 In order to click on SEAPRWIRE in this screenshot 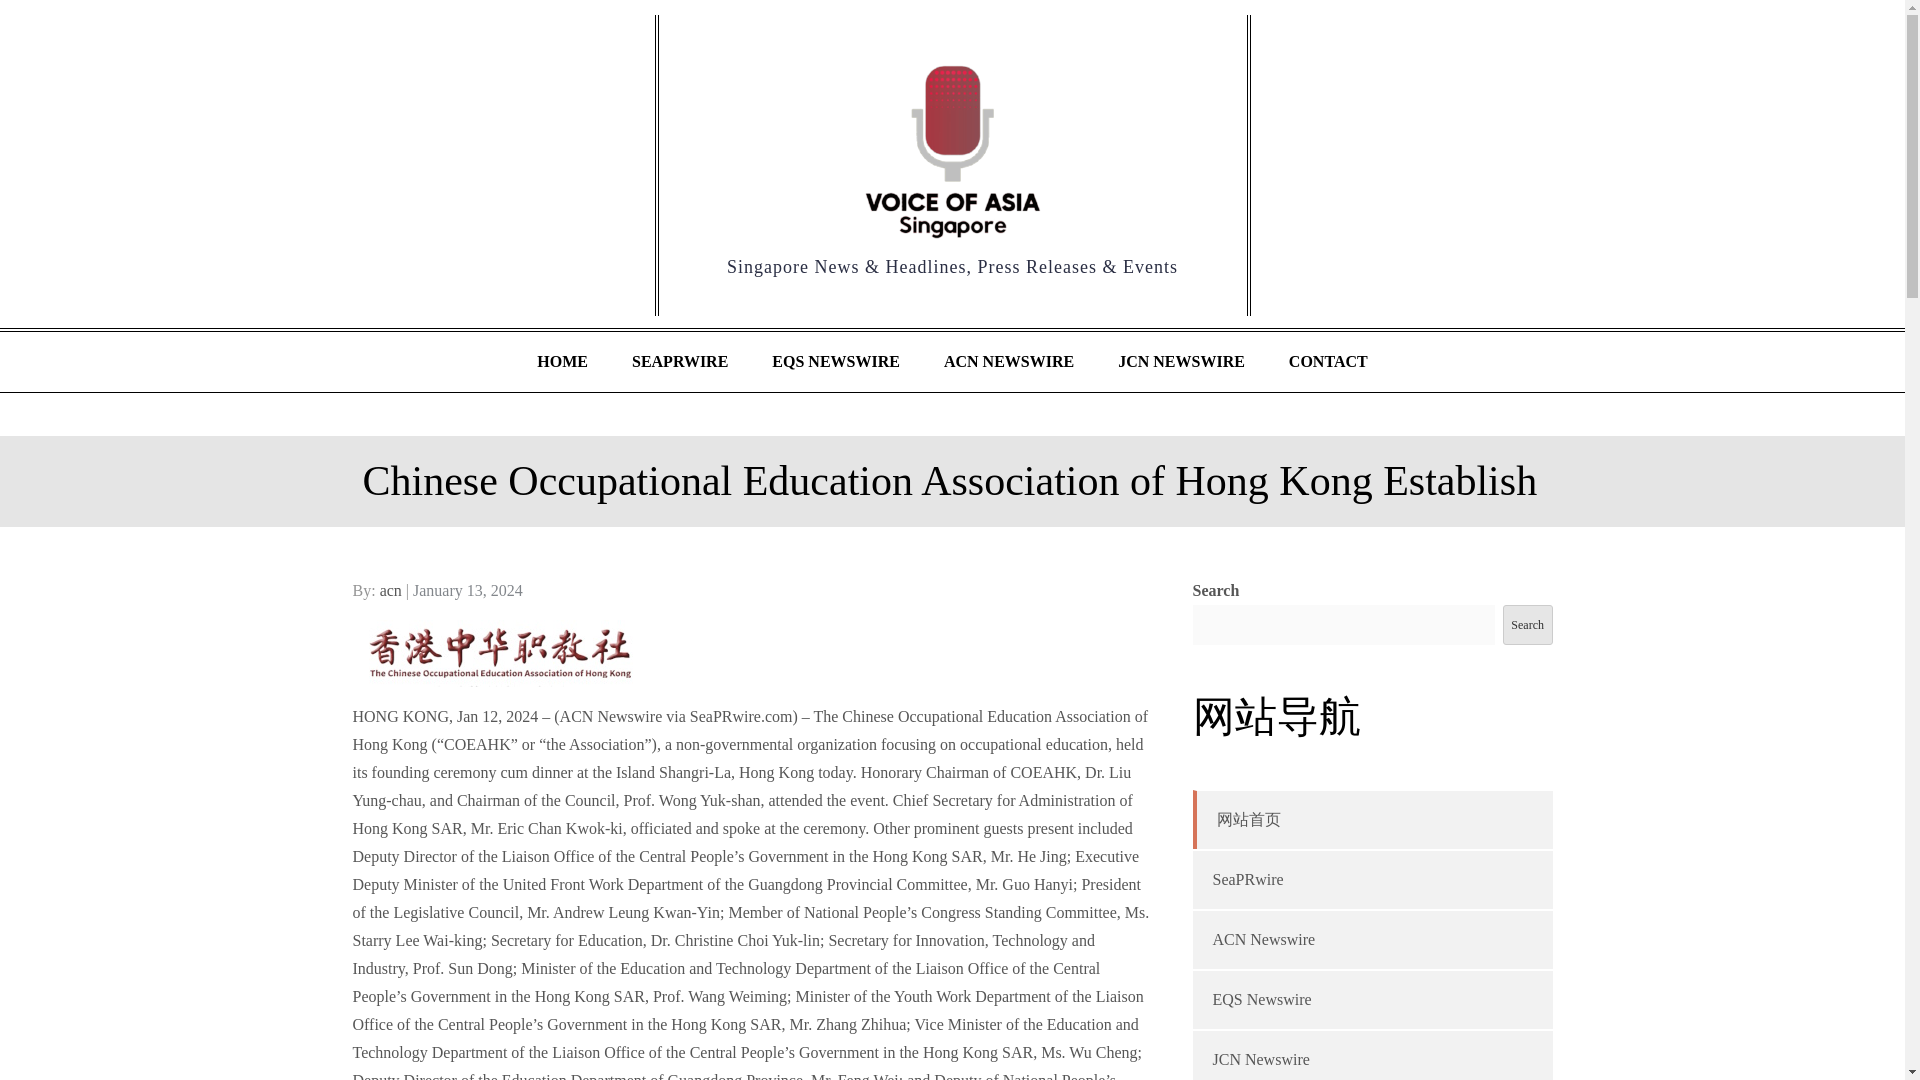, I will do `click(680, 362)`.